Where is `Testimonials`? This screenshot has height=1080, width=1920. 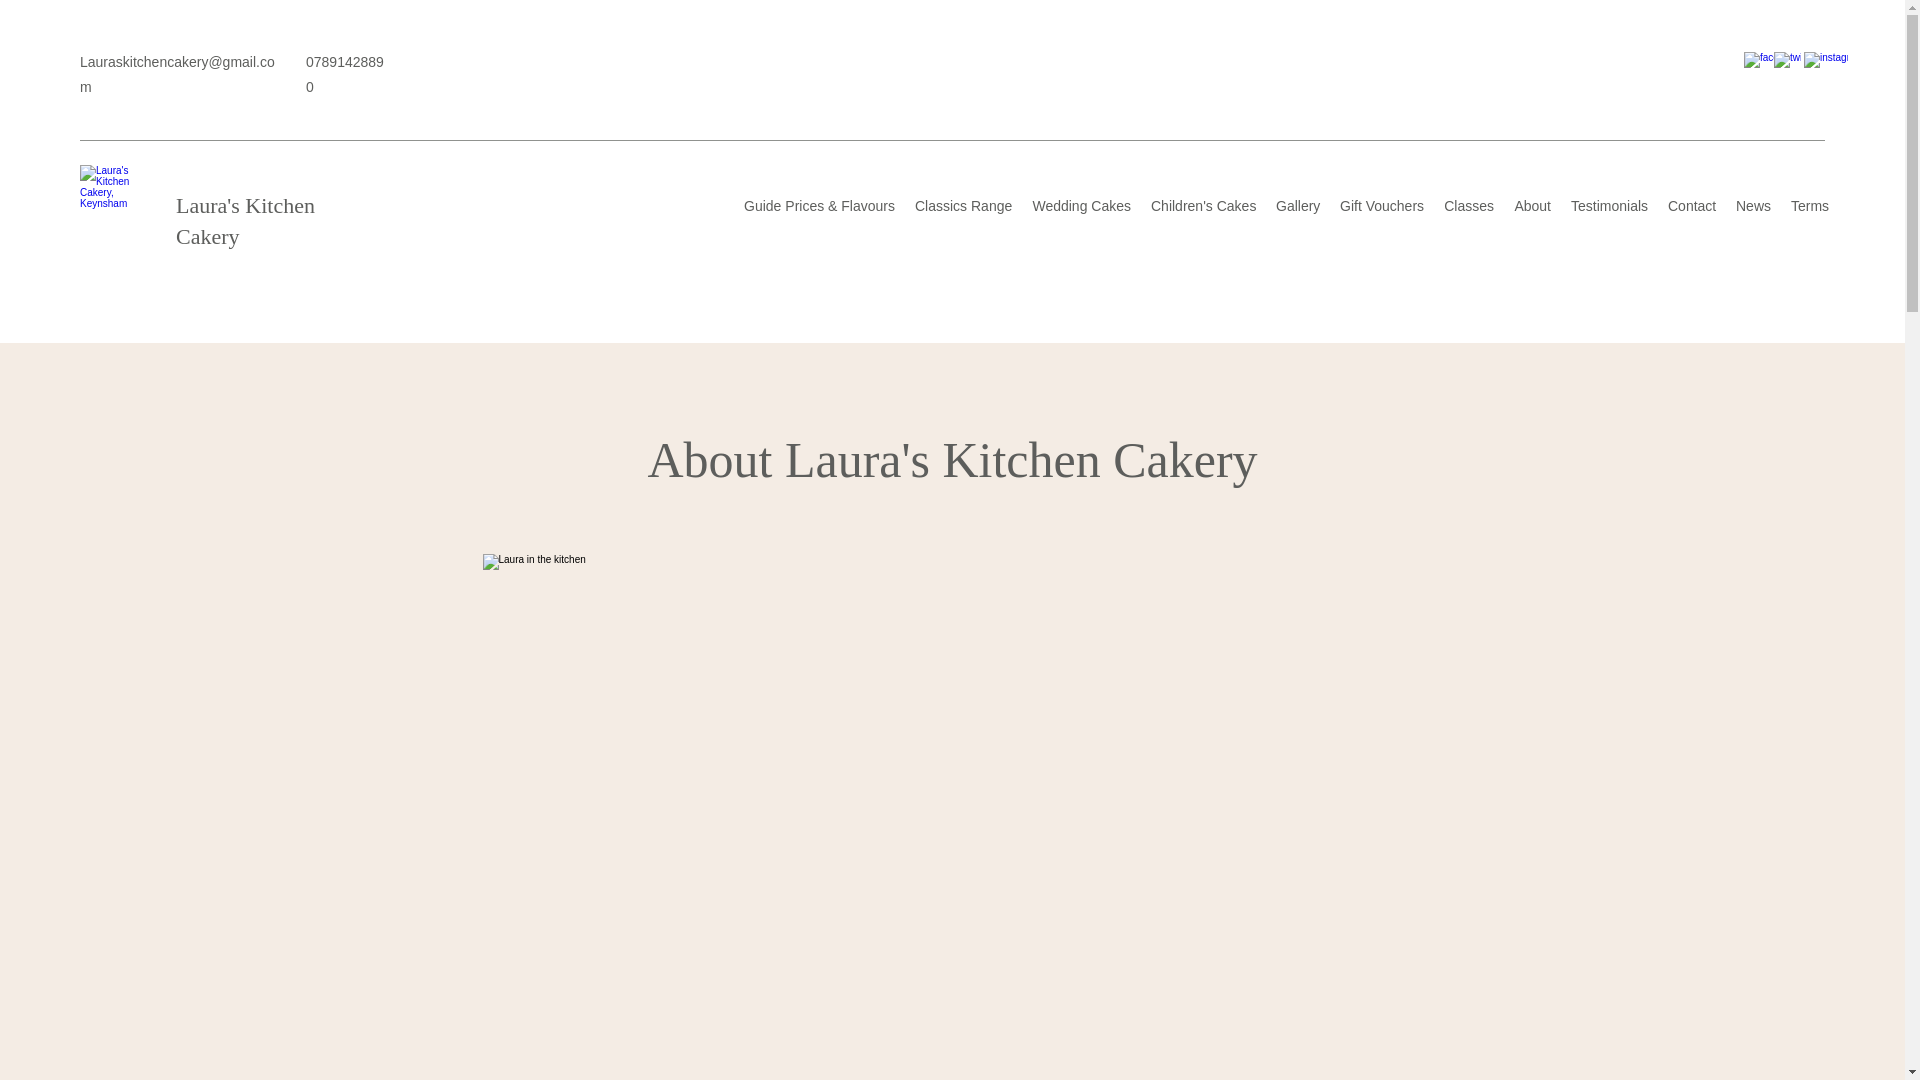 Testimonials is located at coordinates (1609, 206).